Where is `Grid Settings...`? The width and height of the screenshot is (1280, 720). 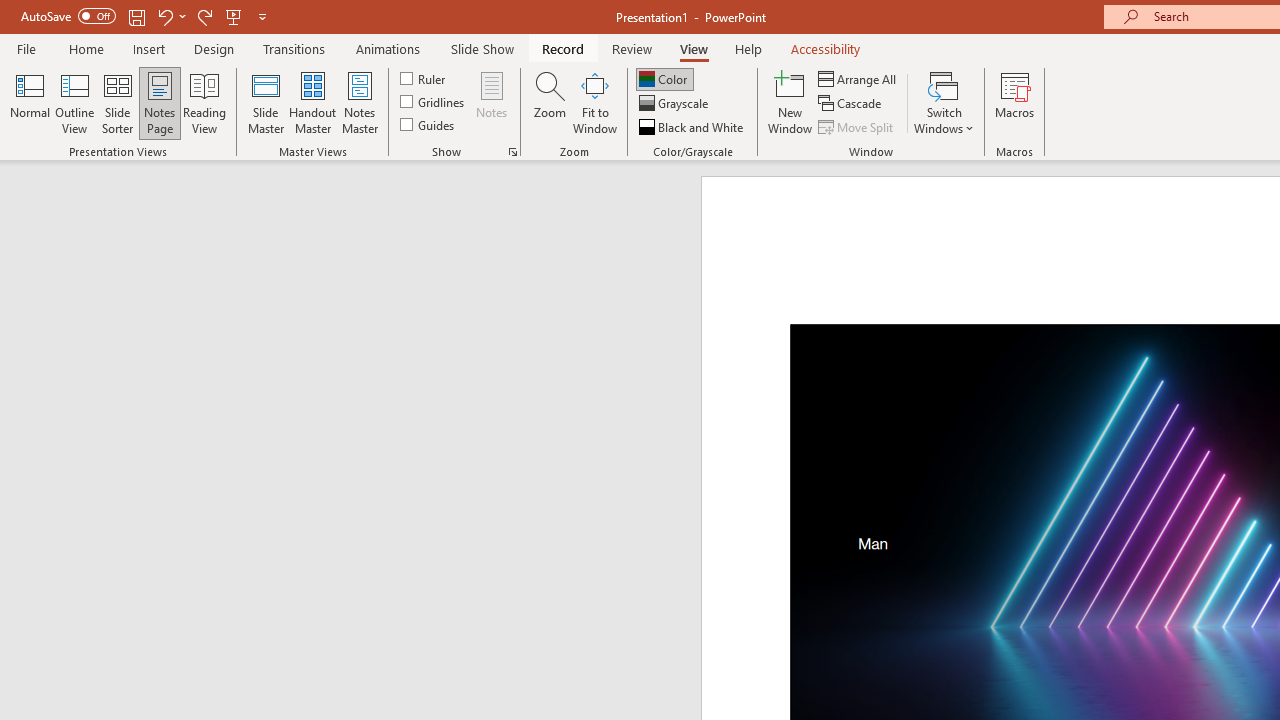
Grid Settings... is located at coordinates (512, 152).